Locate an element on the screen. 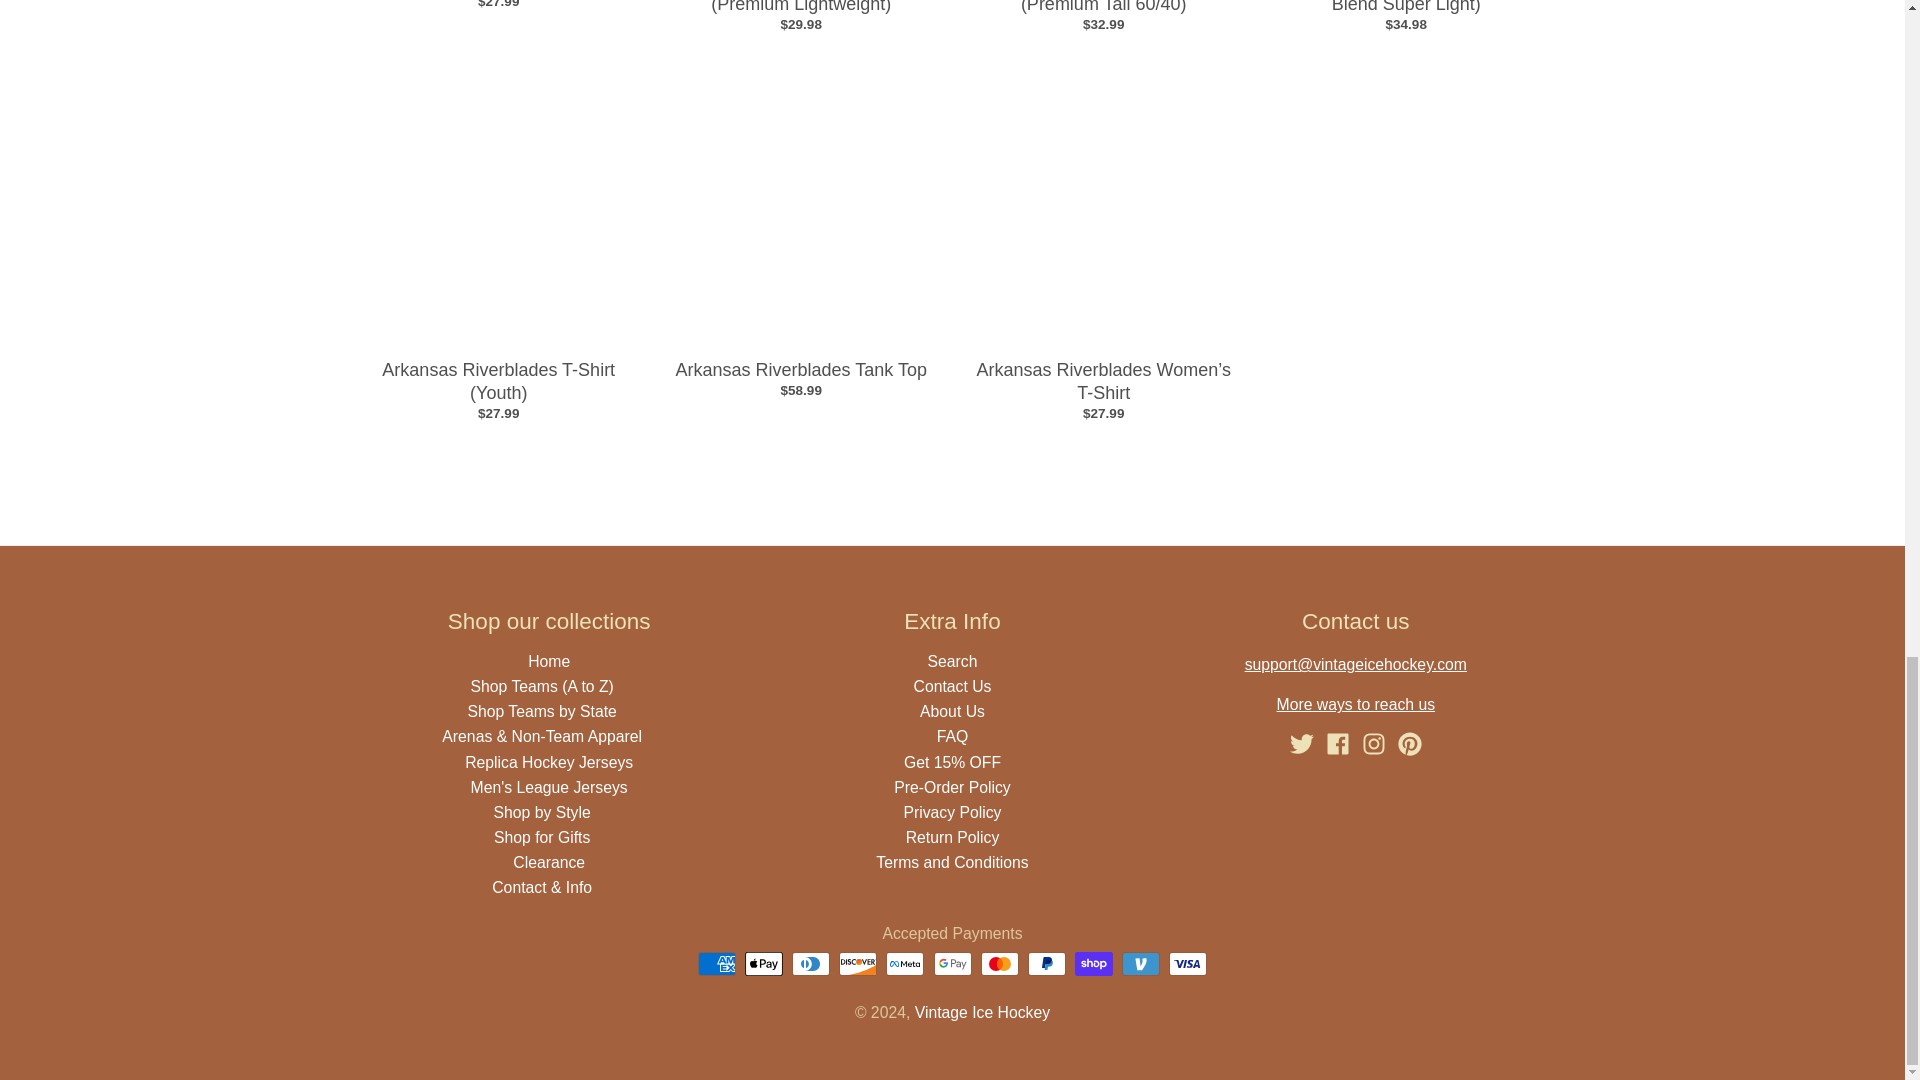 The width and height of the screenshot is (1920, 1080). Twitter - Vintage Ice Hockey is located at coordinates (1302, 744).